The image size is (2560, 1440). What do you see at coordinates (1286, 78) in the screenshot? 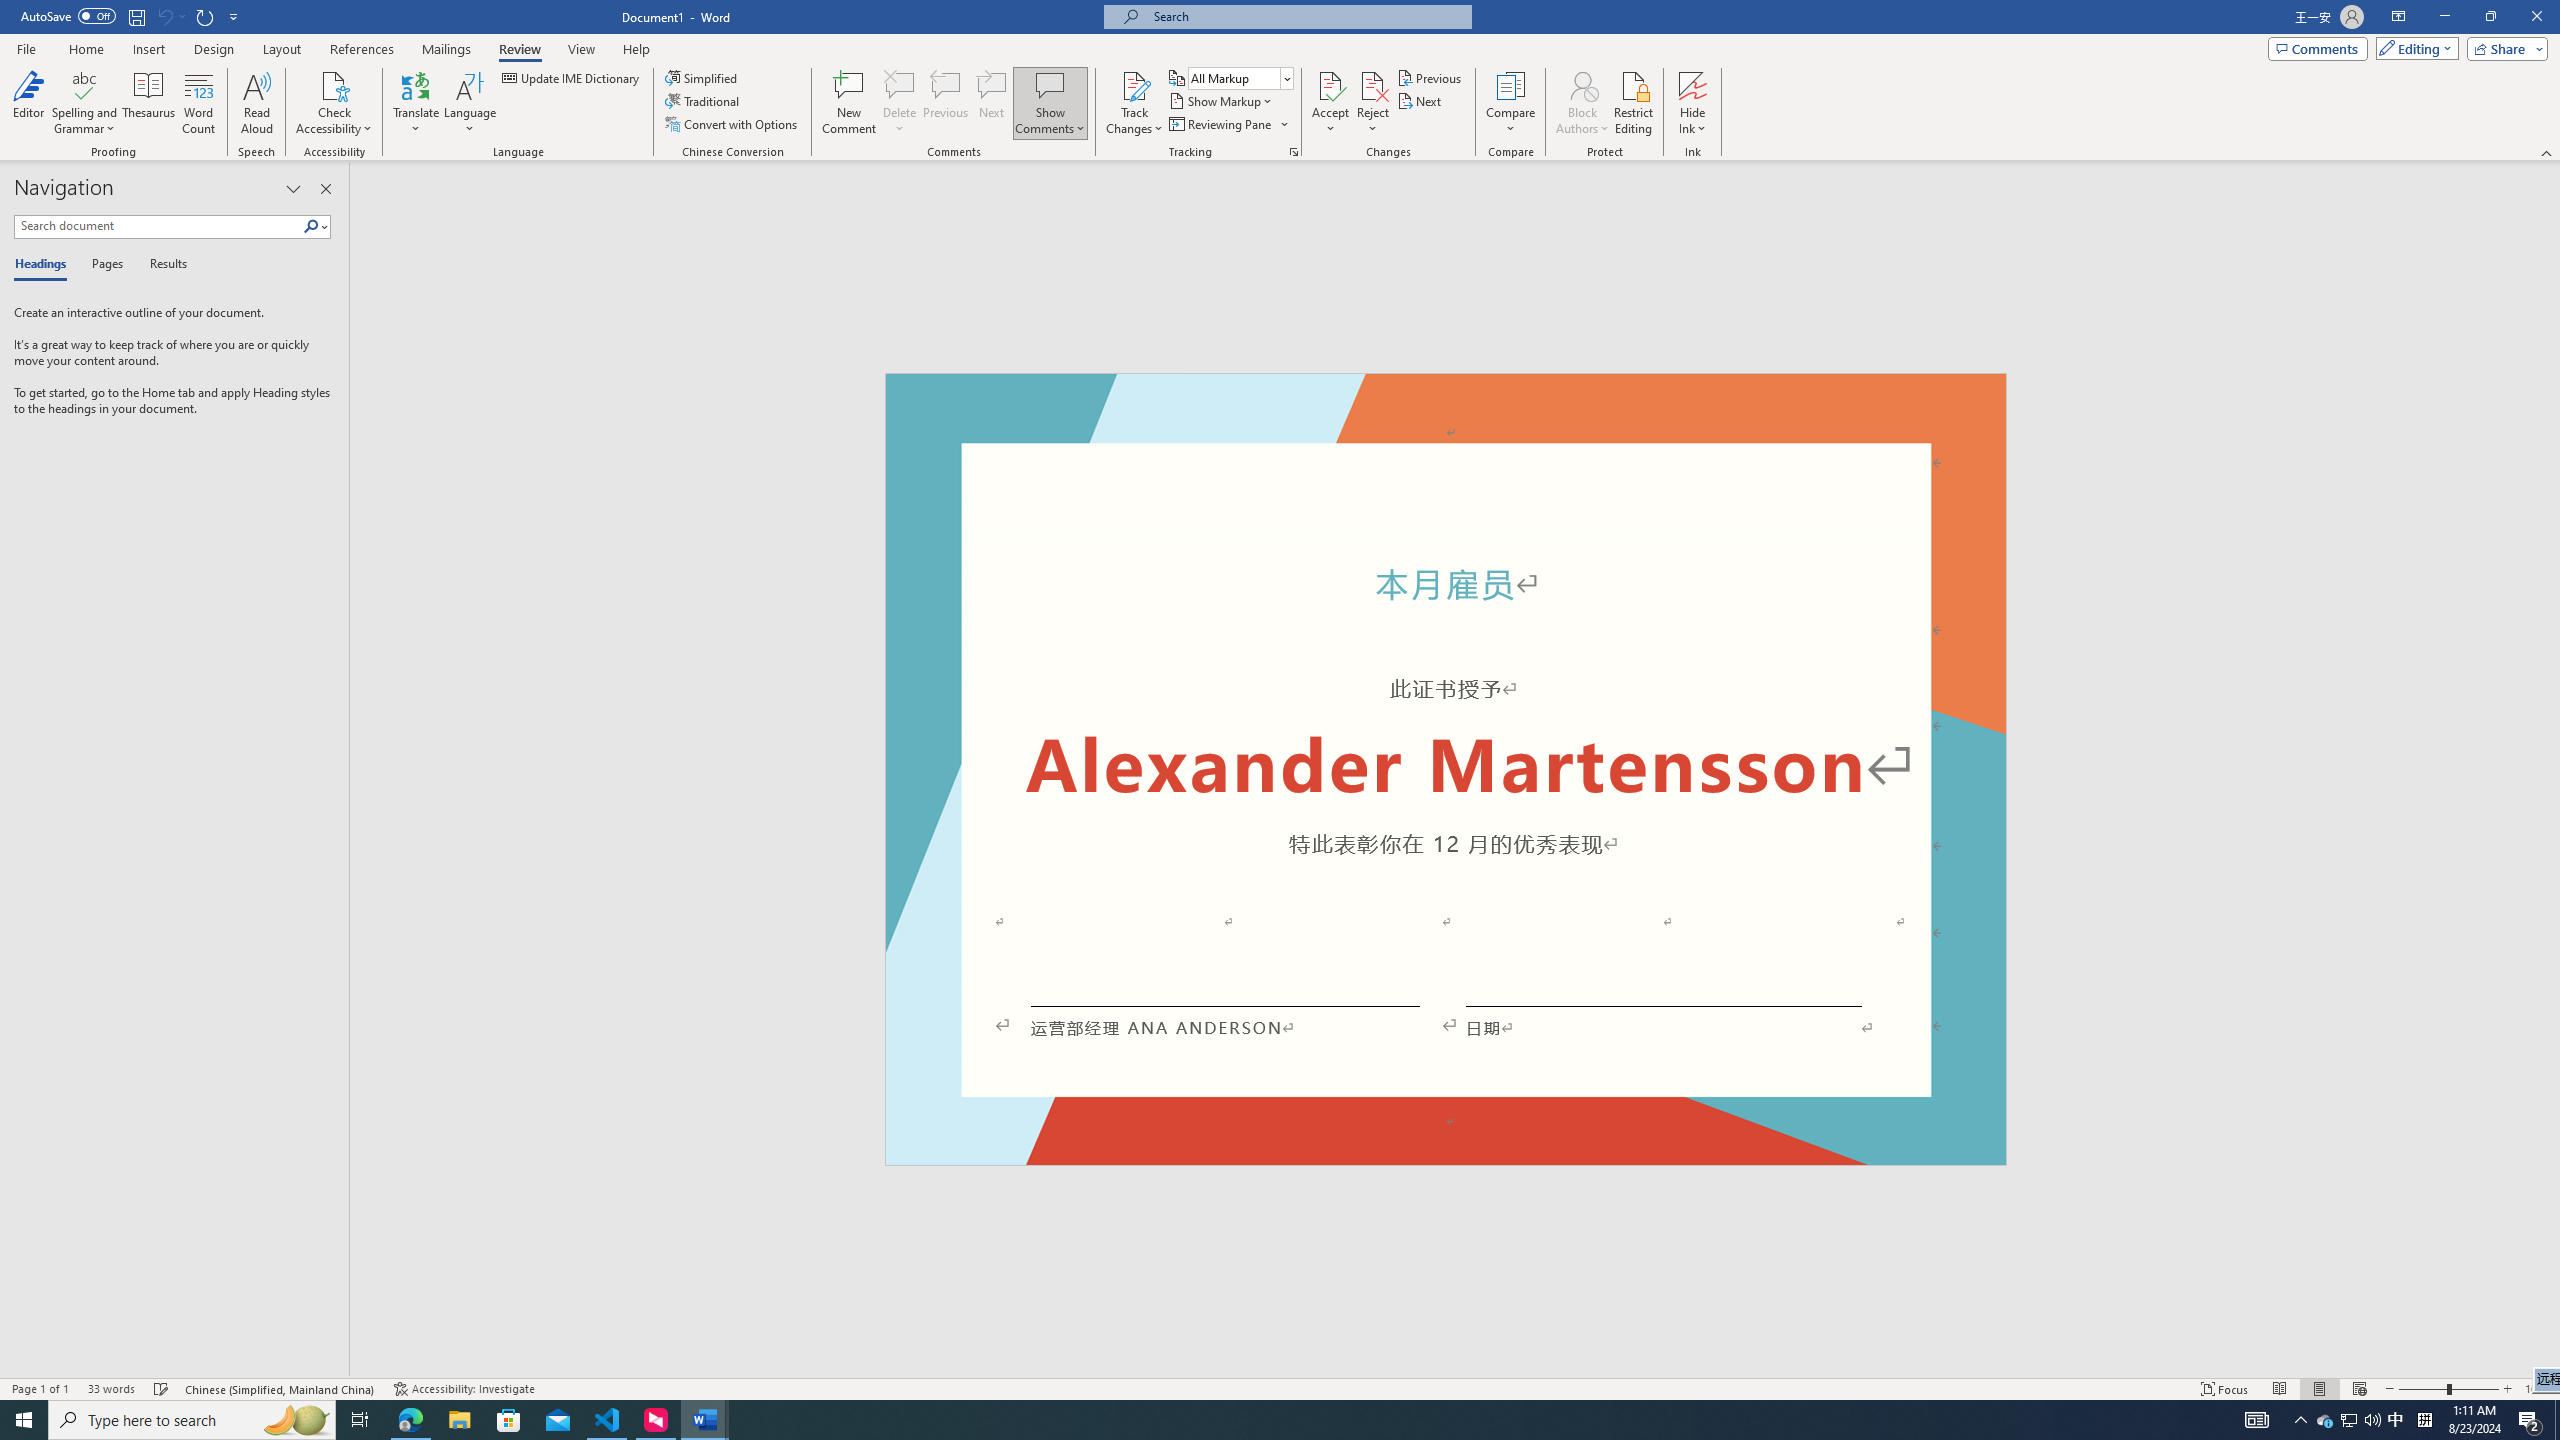
I see `Open` at bounding box center [1286, 78].